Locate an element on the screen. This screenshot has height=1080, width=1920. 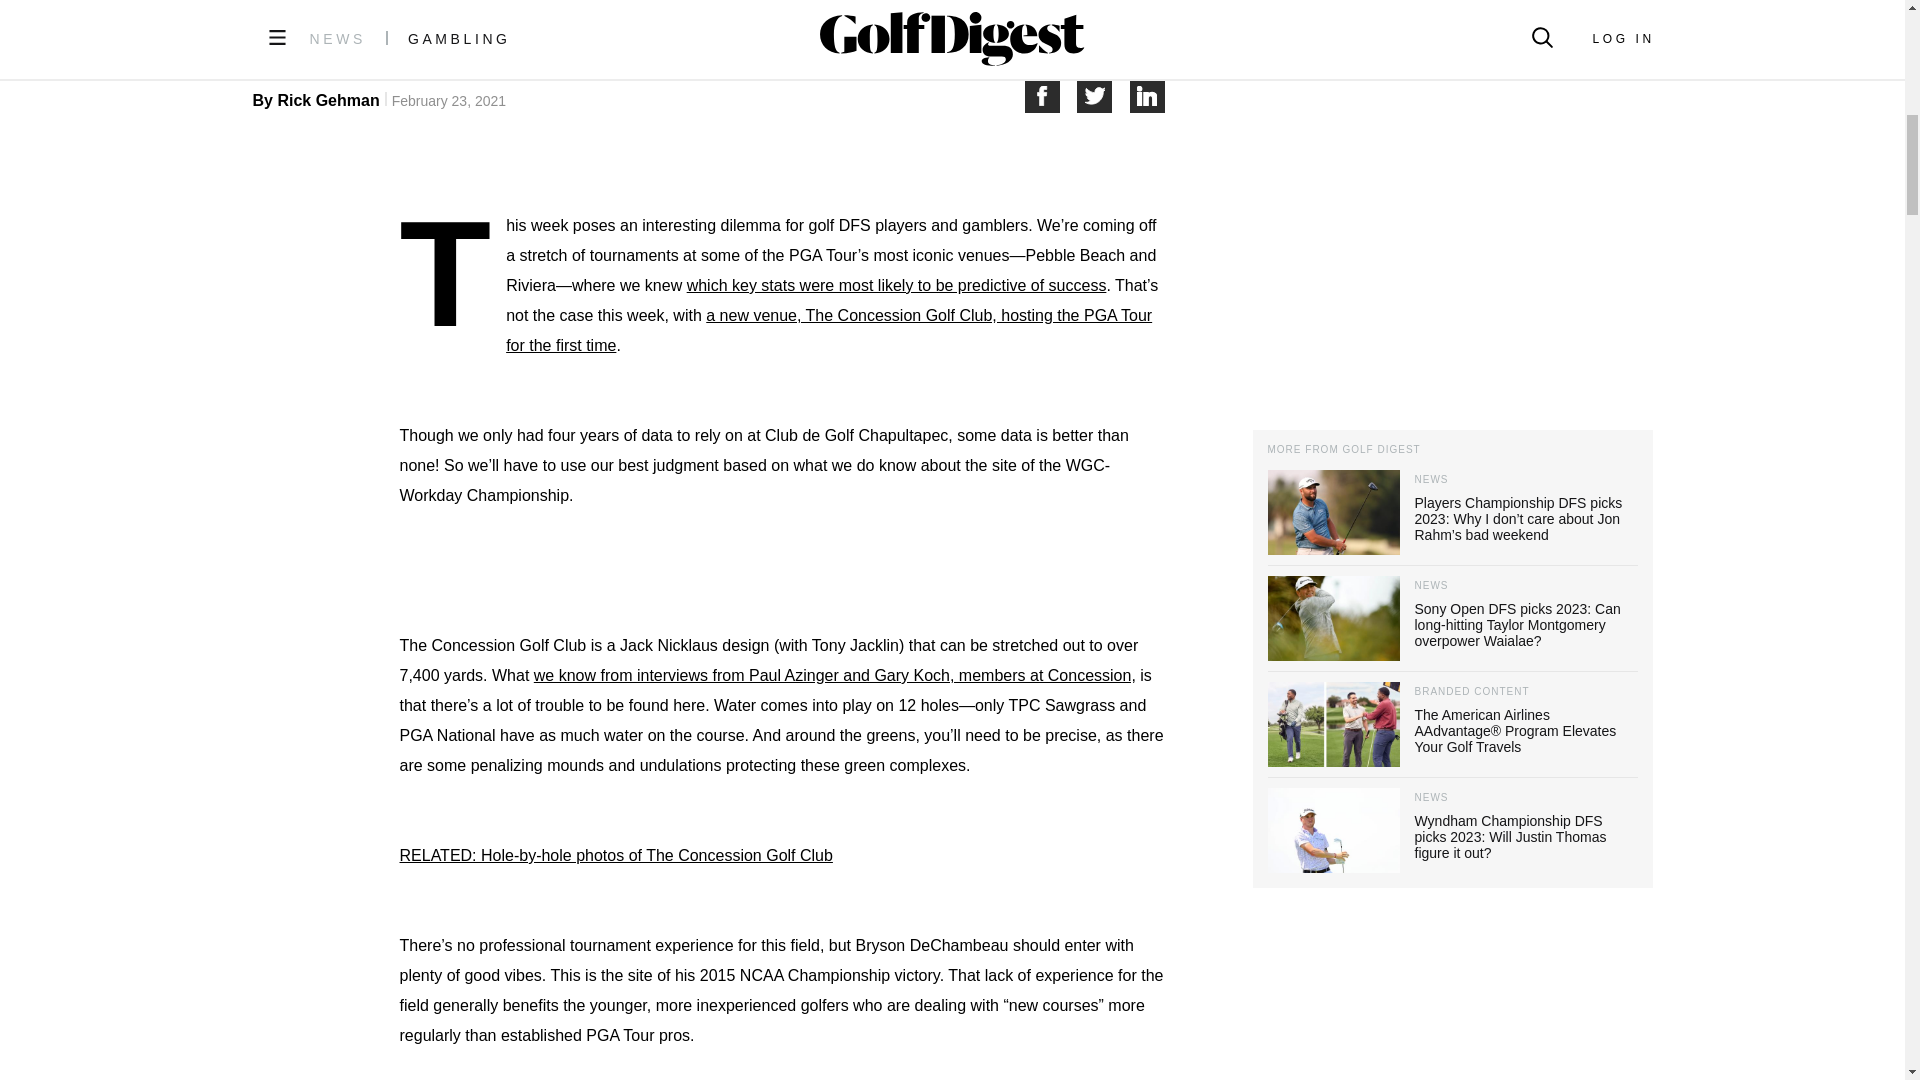
Share on Twitter is located at coordinates (1104, 95).